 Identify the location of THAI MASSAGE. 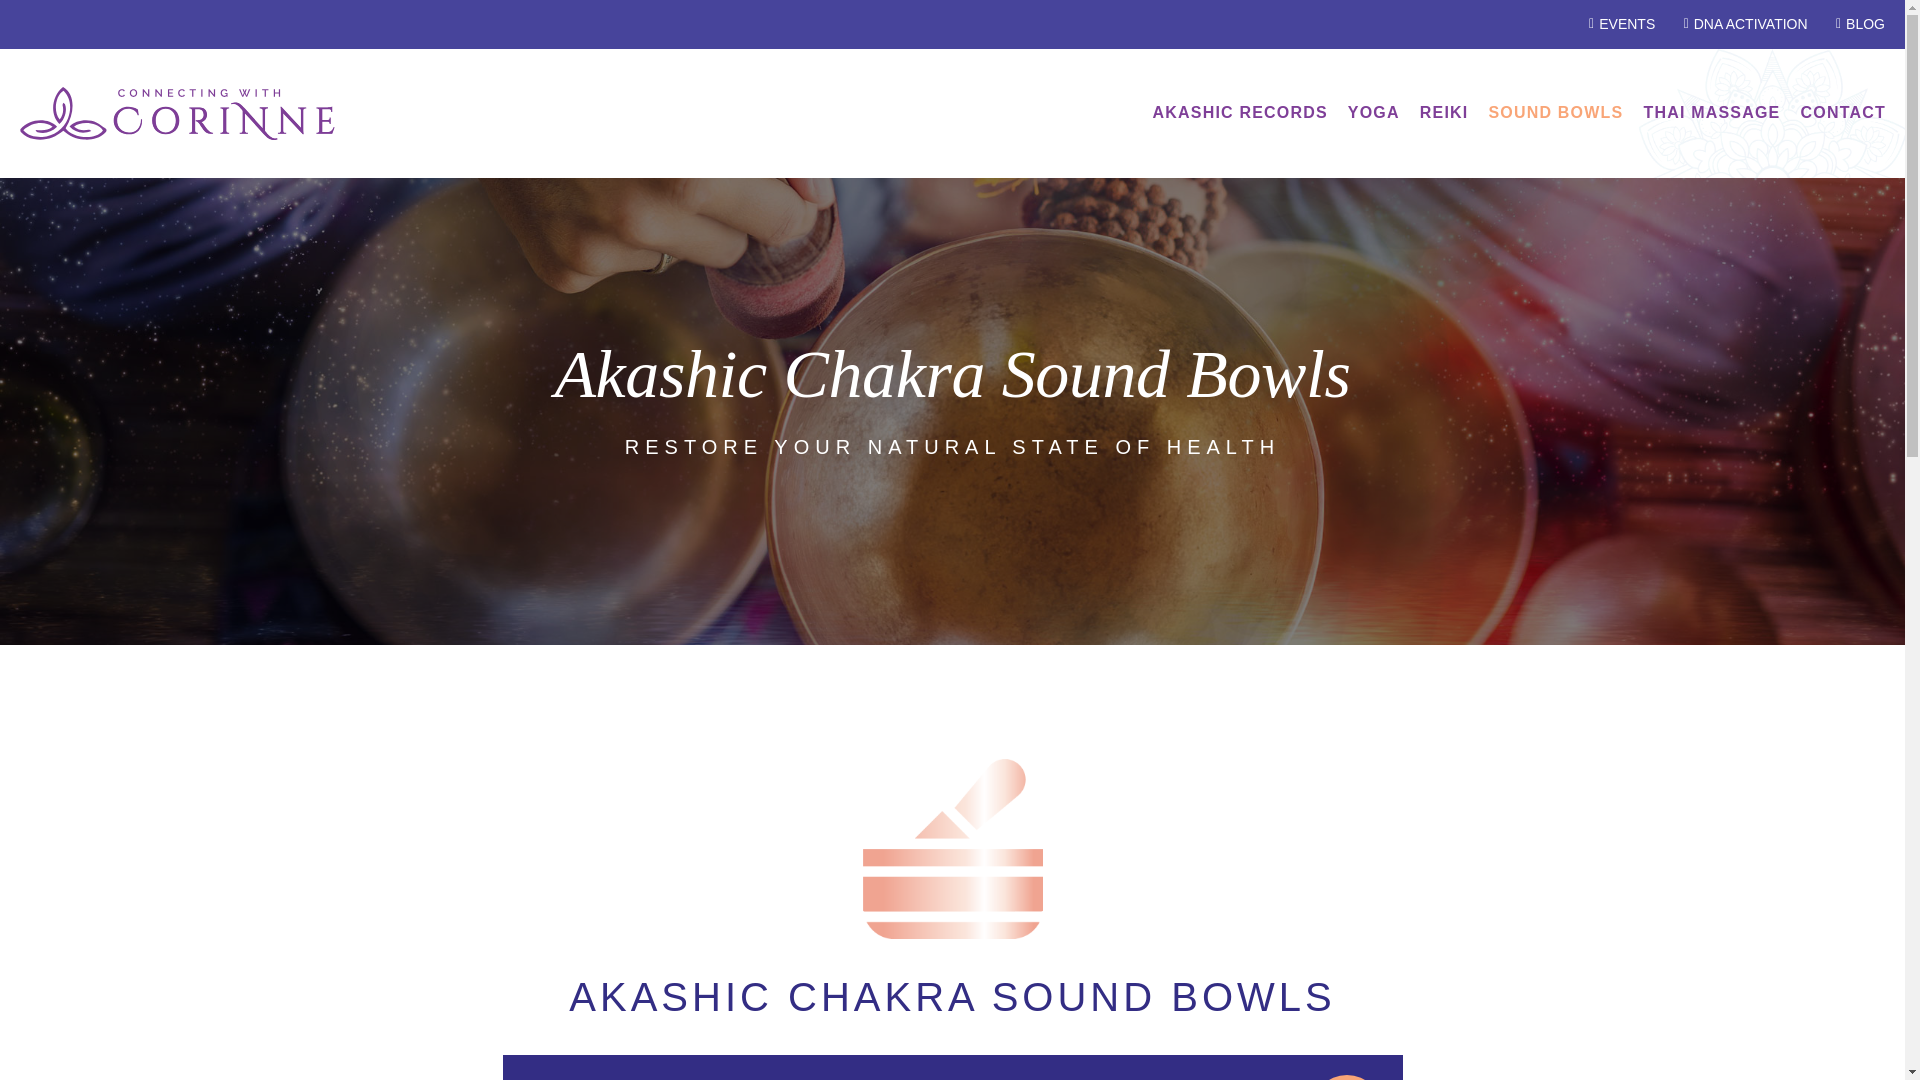
(1711, 112).